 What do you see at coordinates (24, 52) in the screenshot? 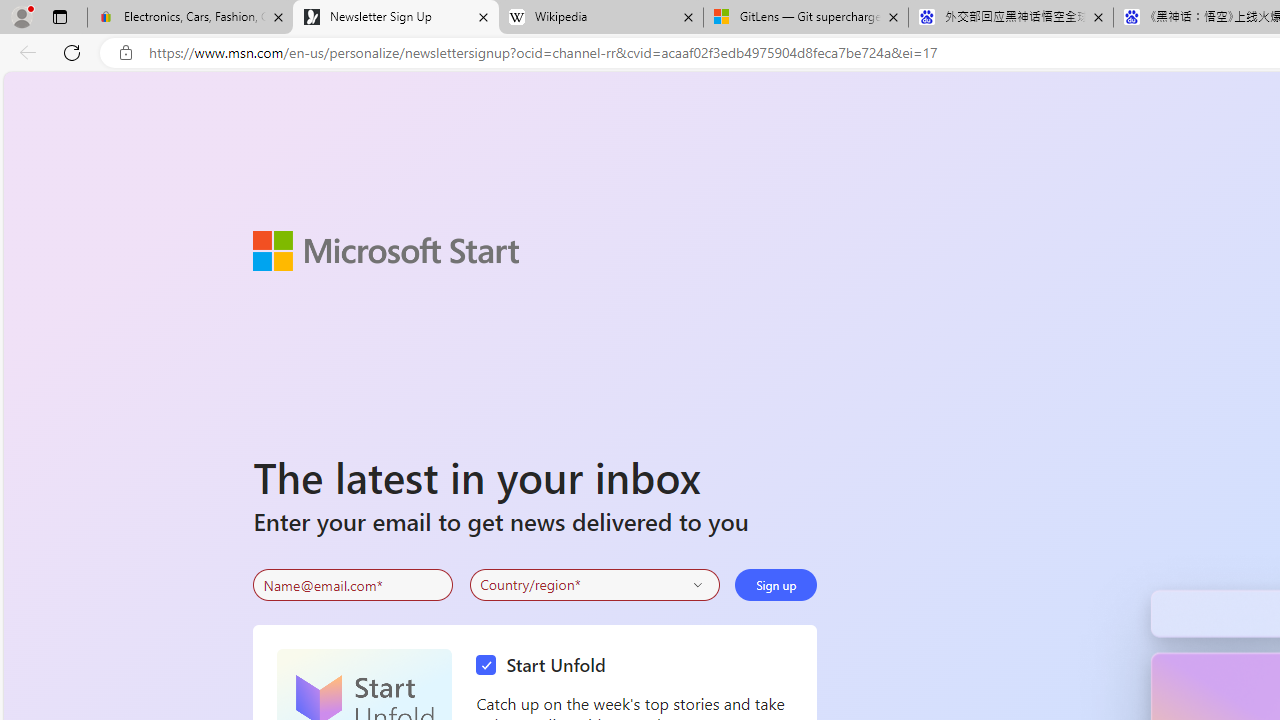
I see `Back` at bounding box center [24, 52].